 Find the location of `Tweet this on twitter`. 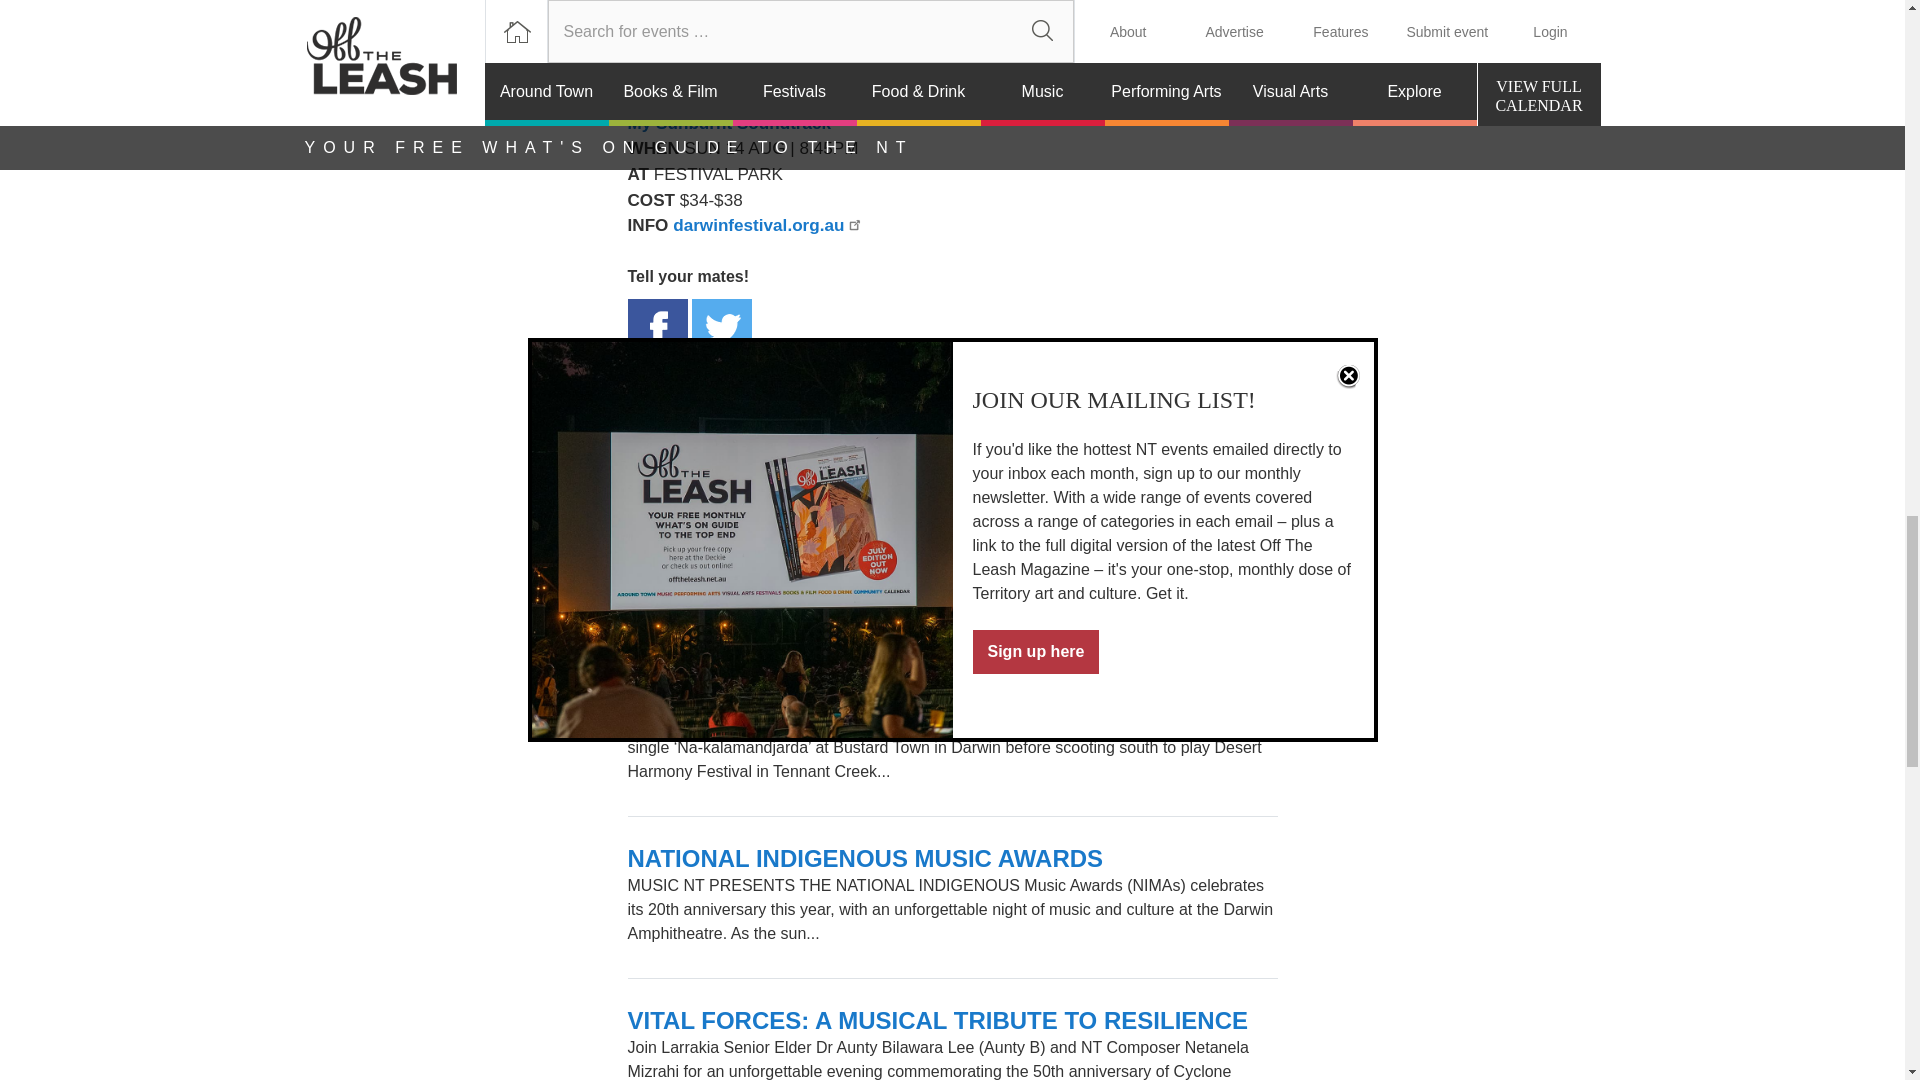

Tweet this on twitter is located at coordinates (722, 328).